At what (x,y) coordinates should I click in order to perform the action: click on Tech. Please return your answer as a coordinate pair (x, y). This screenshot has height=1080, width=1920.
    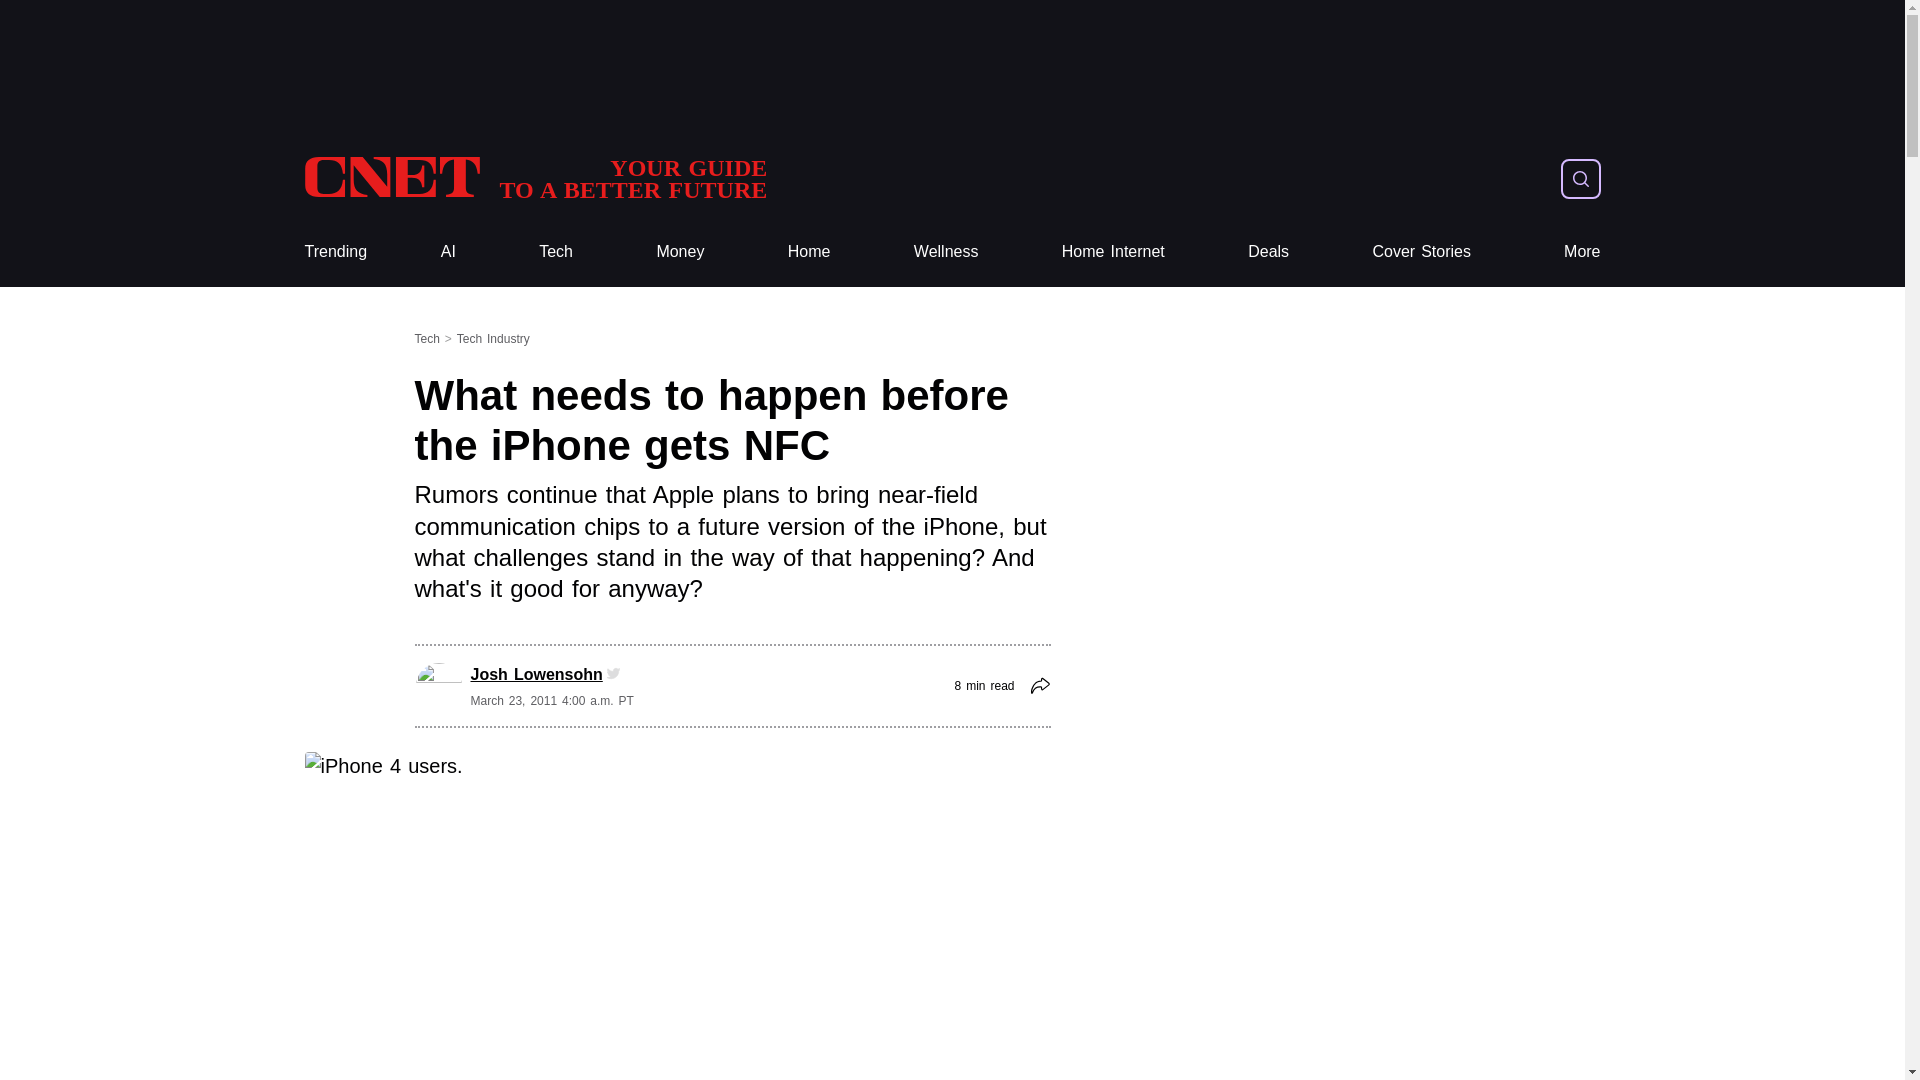
    Looking at the image, I should click on (680, 252).